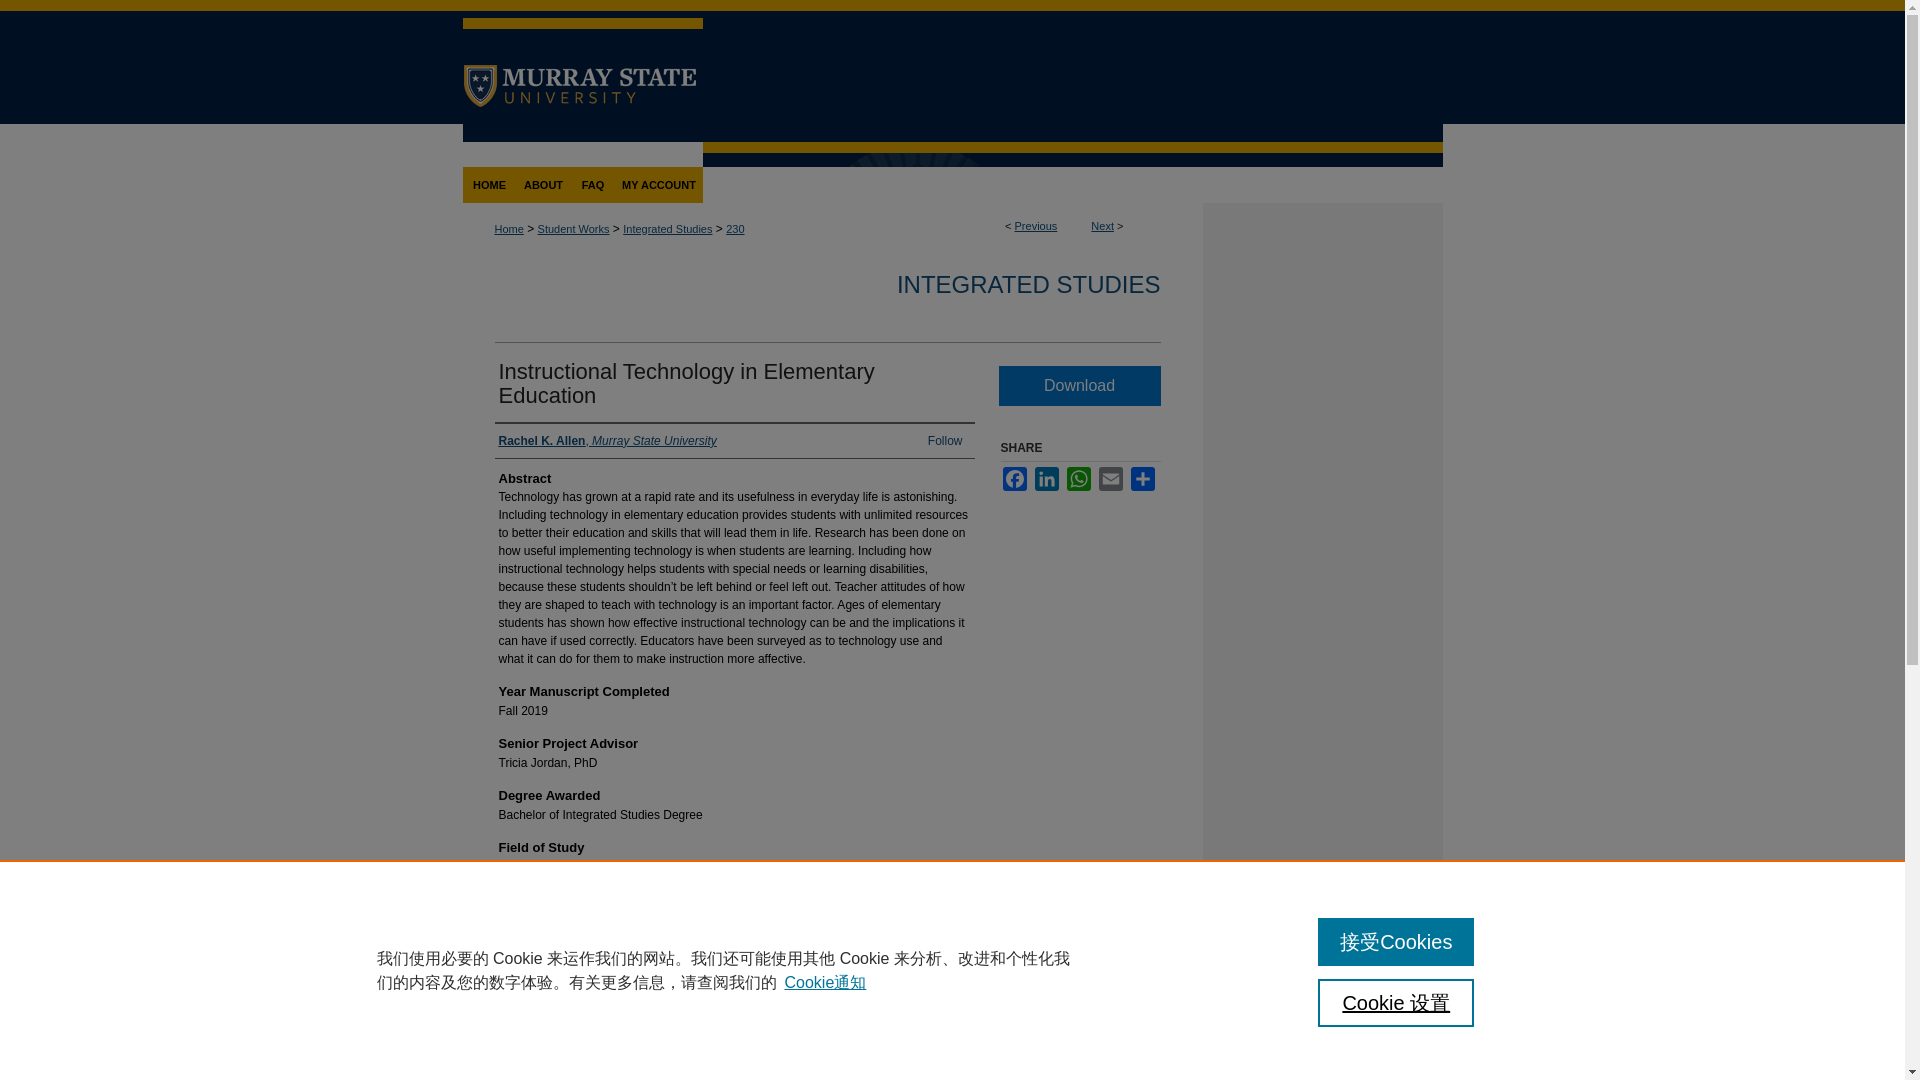 This screenshot has height=1080, width=1920. Describe the element at coordinates (1036, 226) in the screenshot. I see `Previous` at that location.